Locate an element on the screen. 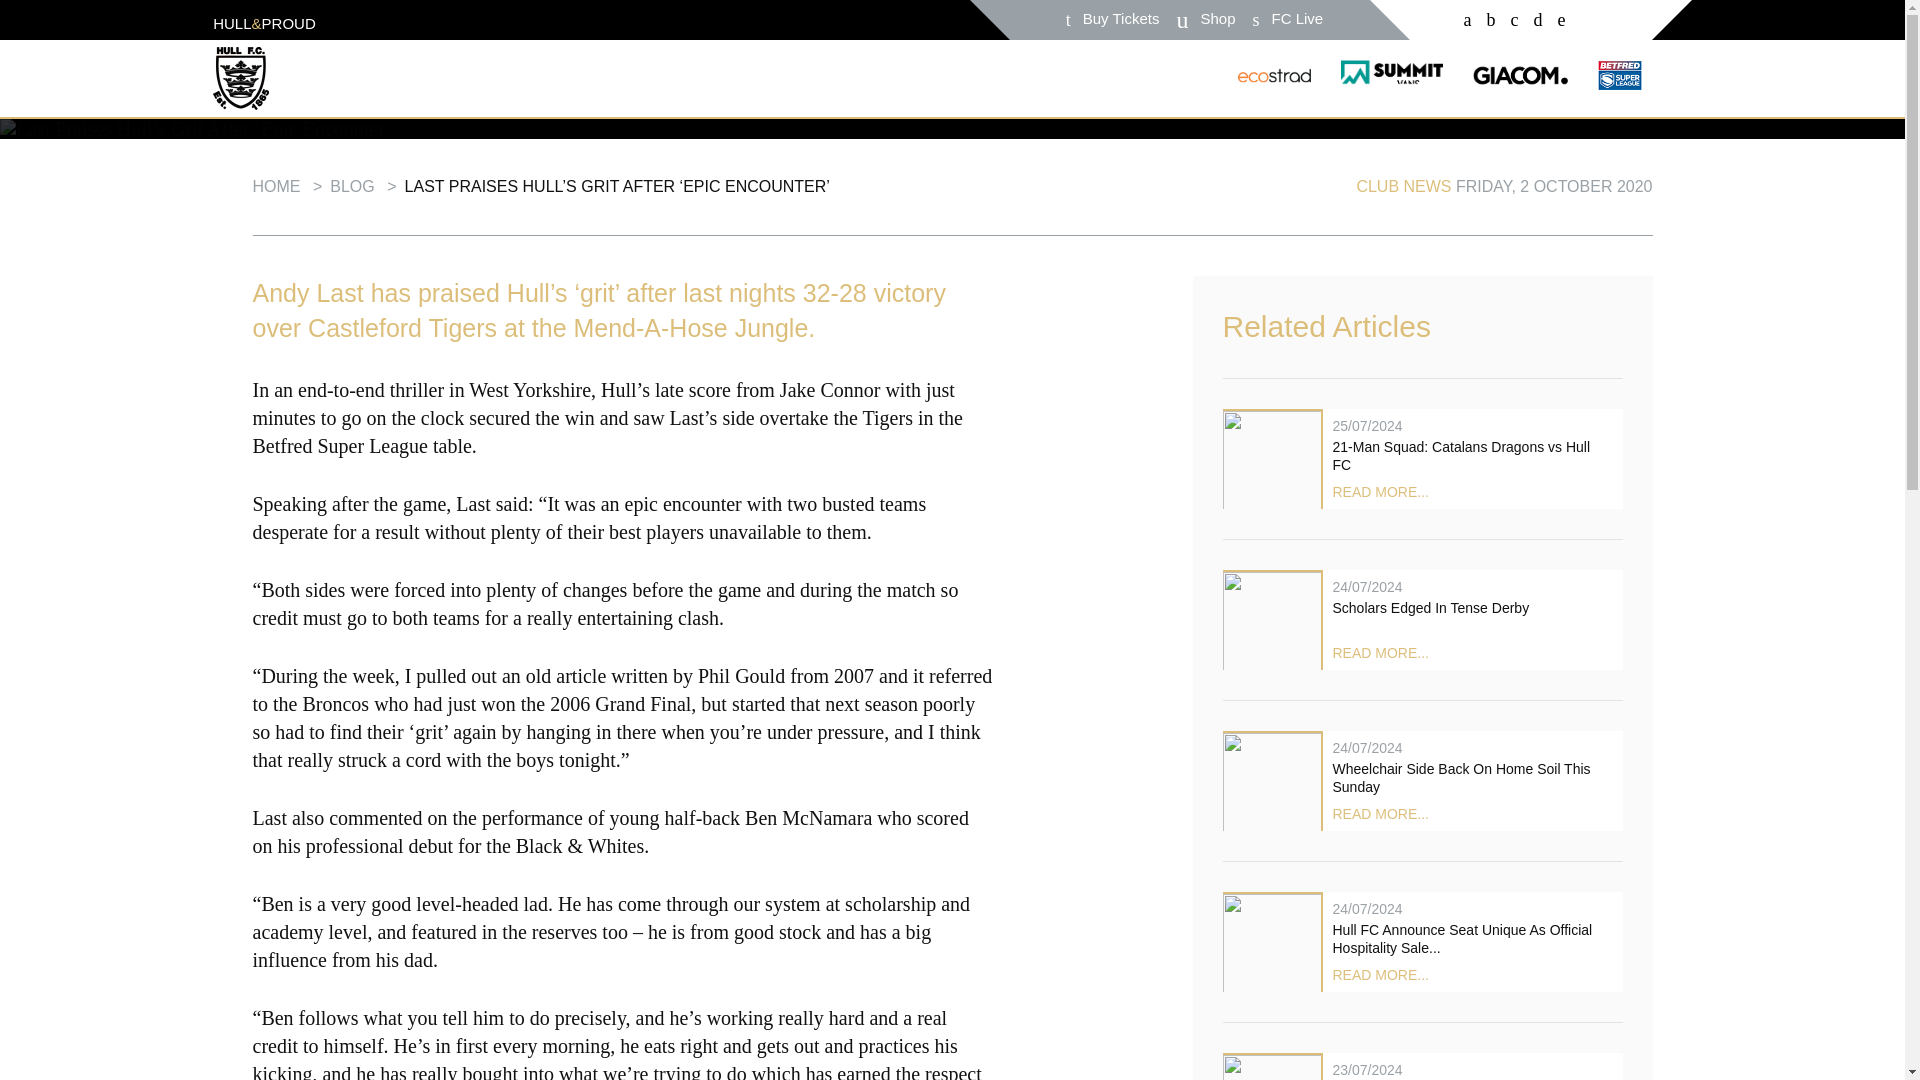  21-Man Squad: Catalans Dragons vs Hull FC is located at coordinates (1422, 458).